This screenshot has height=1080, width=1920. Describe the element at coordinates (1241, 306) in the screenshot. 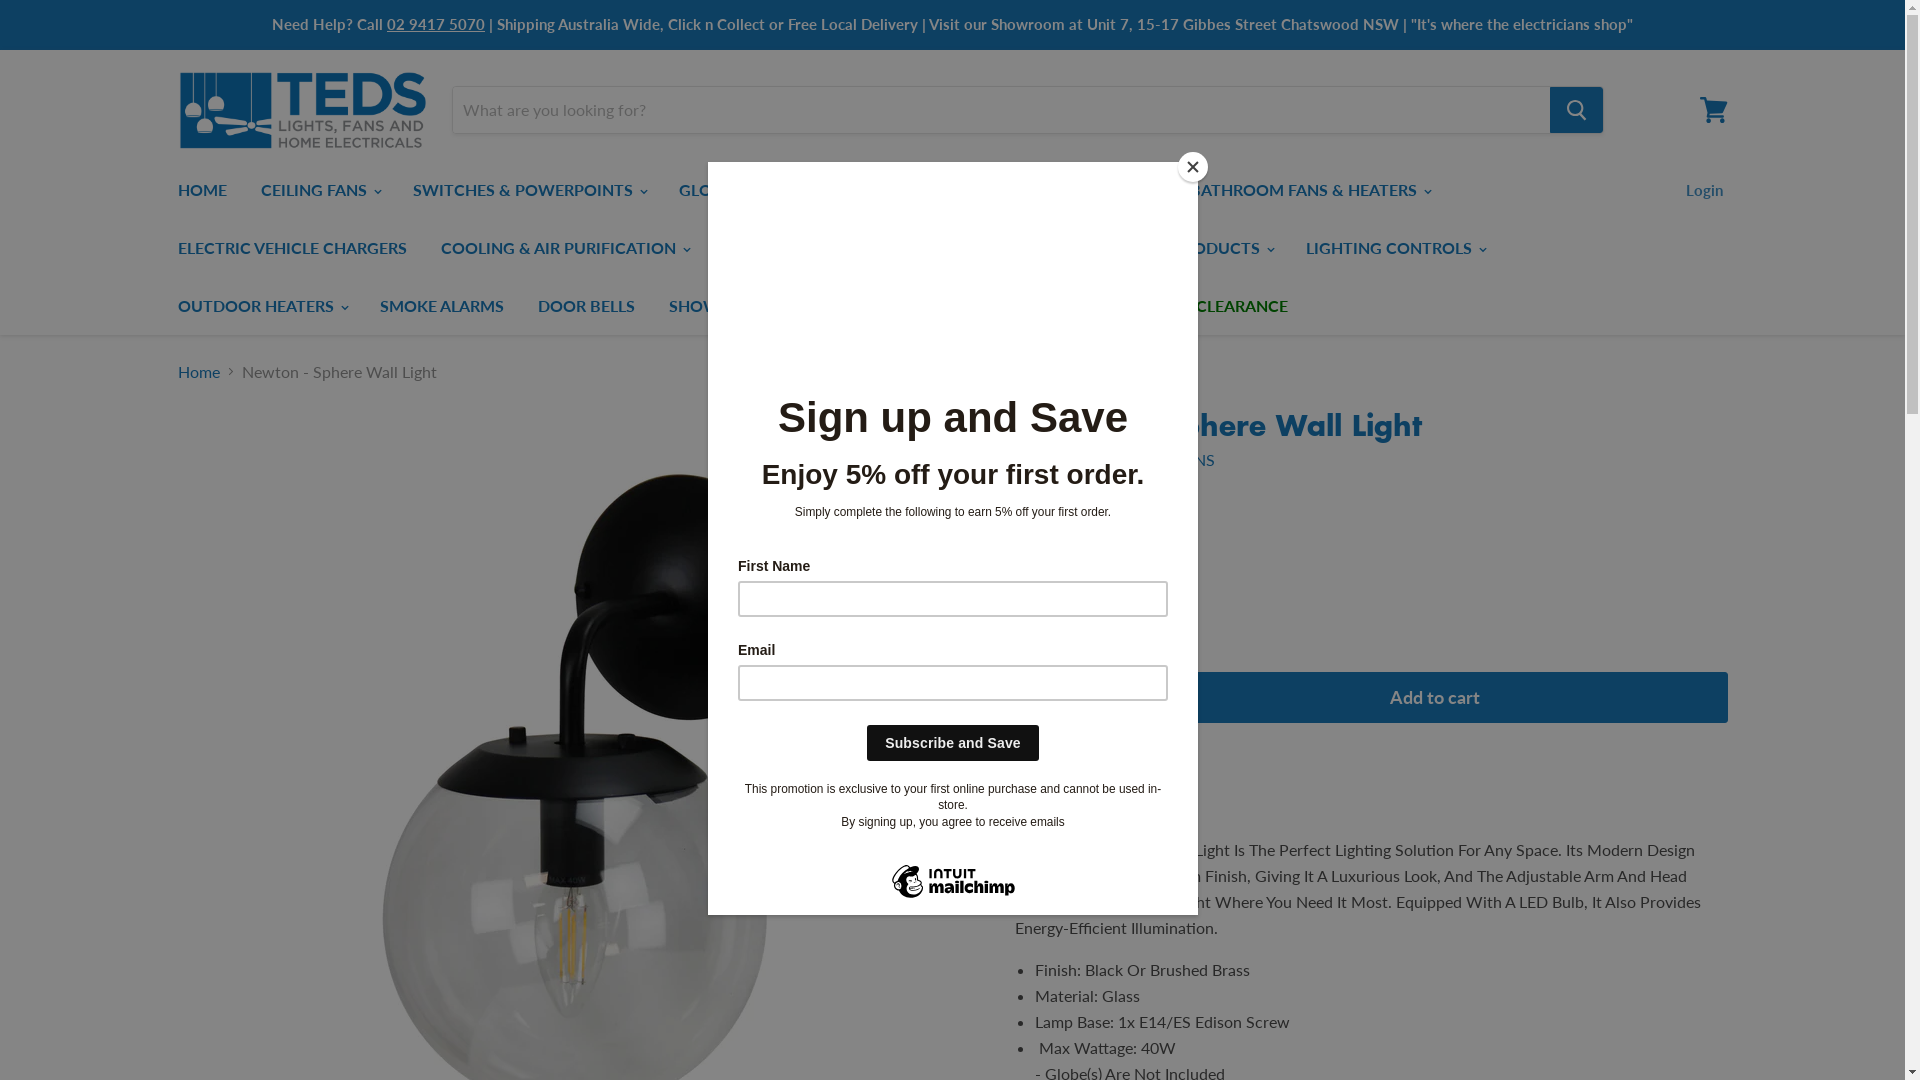

I see `CLEARANCE` at that location.